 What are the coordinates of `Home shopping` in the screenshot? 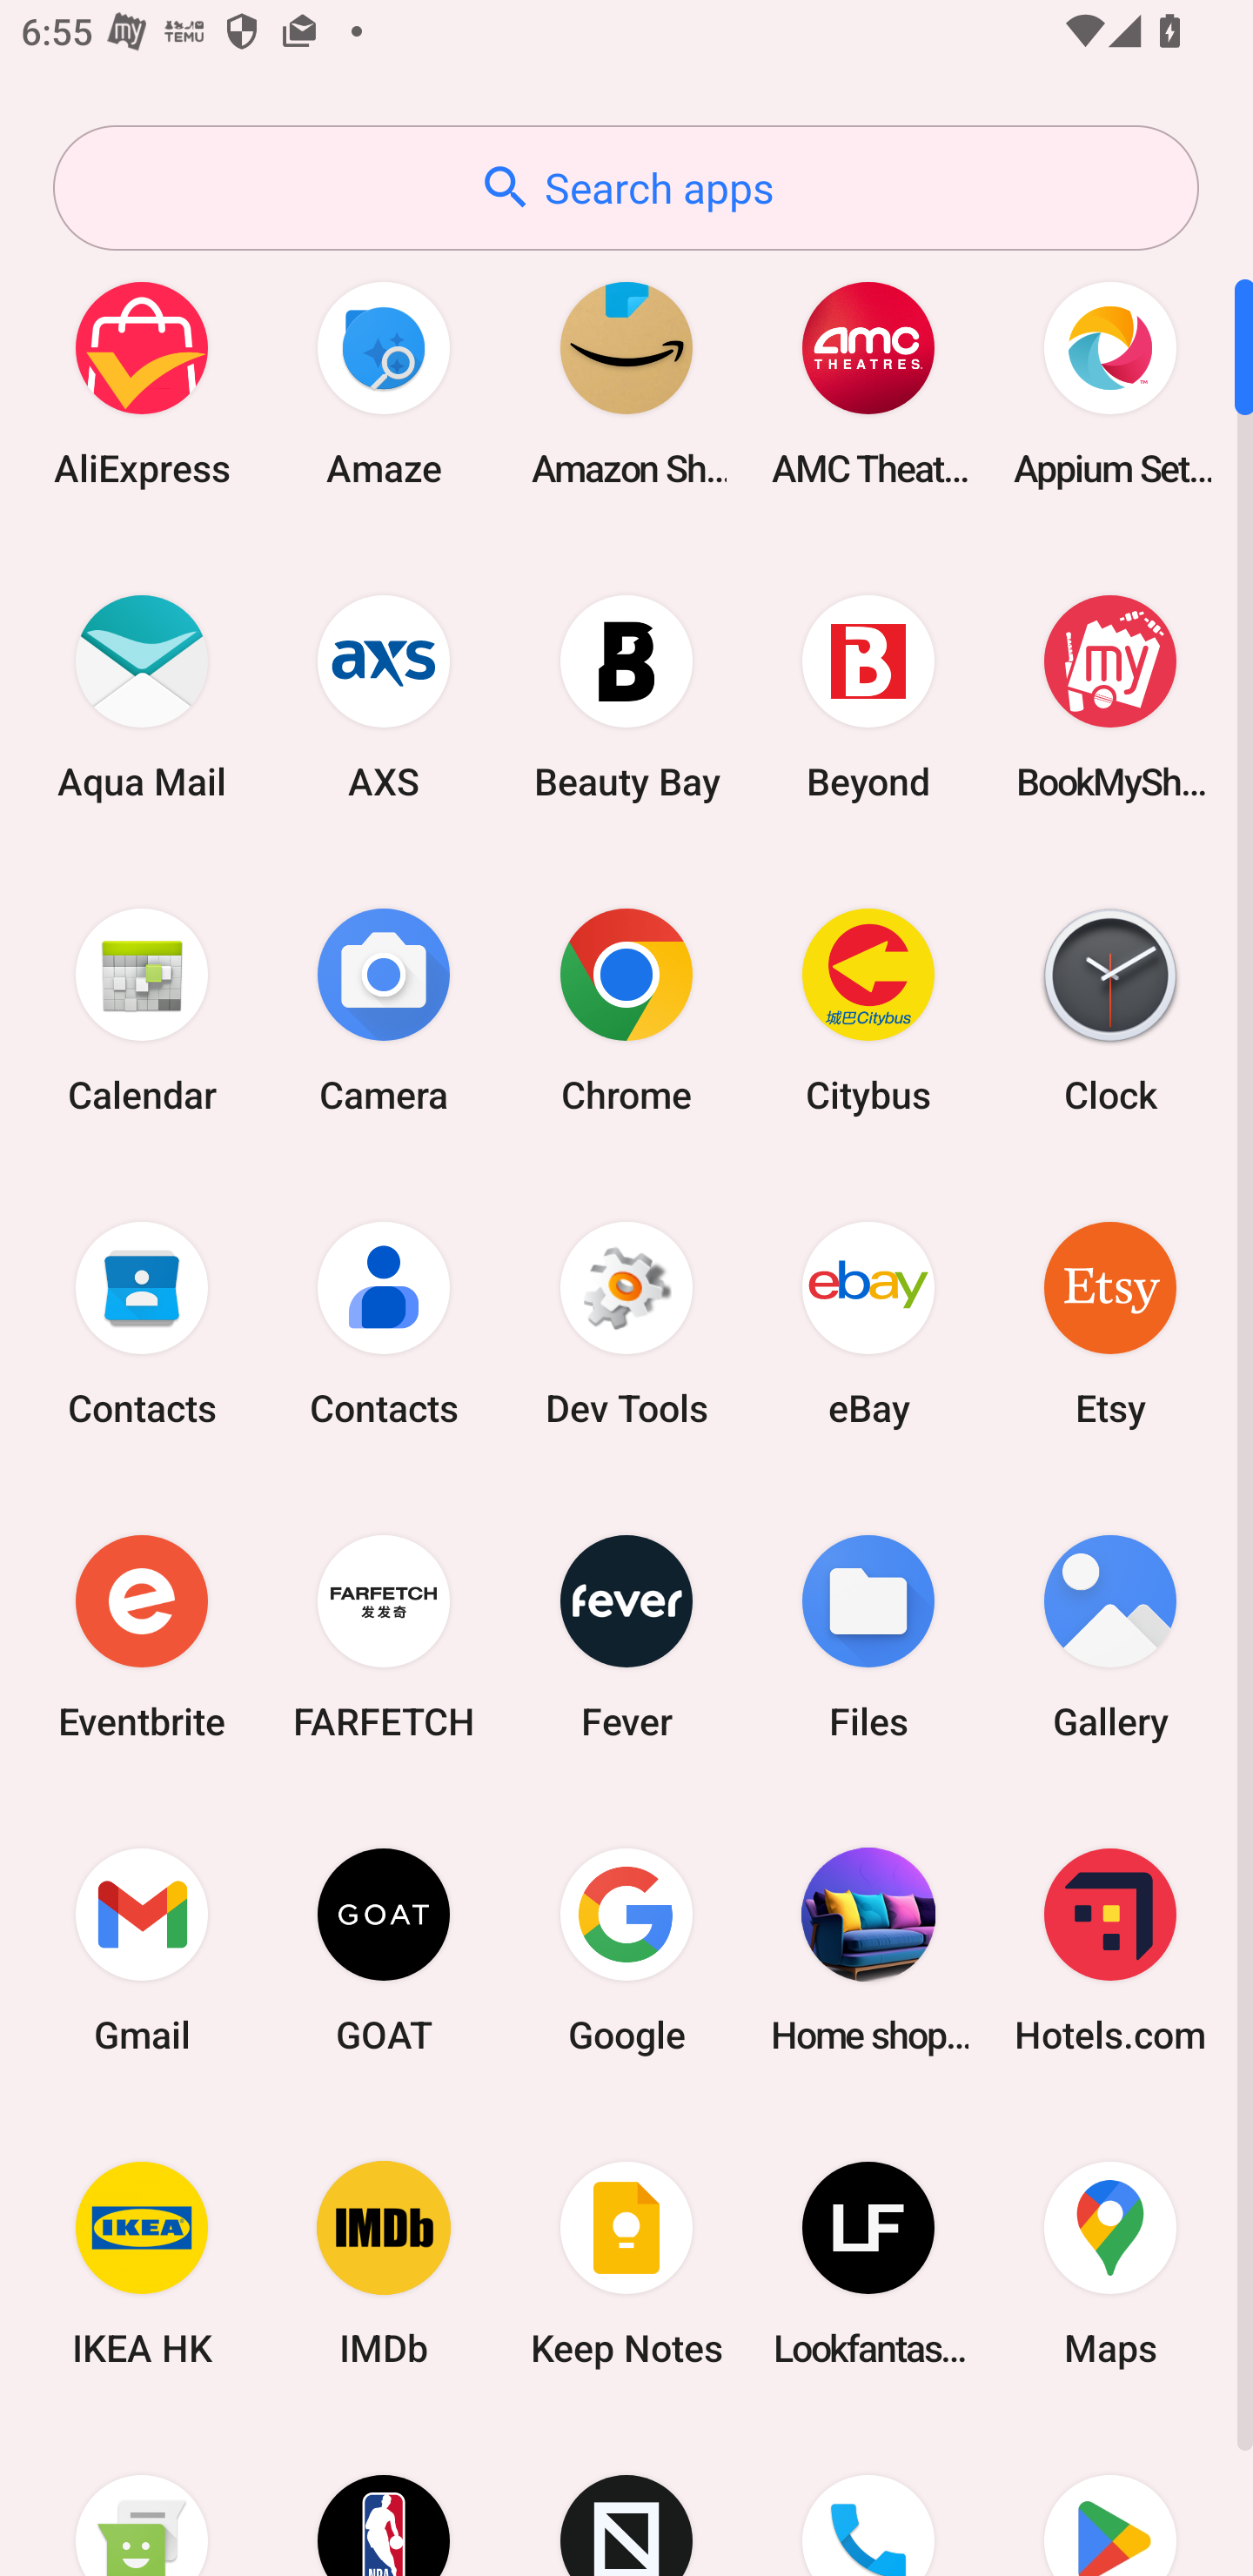 It's located at (868, 1949).